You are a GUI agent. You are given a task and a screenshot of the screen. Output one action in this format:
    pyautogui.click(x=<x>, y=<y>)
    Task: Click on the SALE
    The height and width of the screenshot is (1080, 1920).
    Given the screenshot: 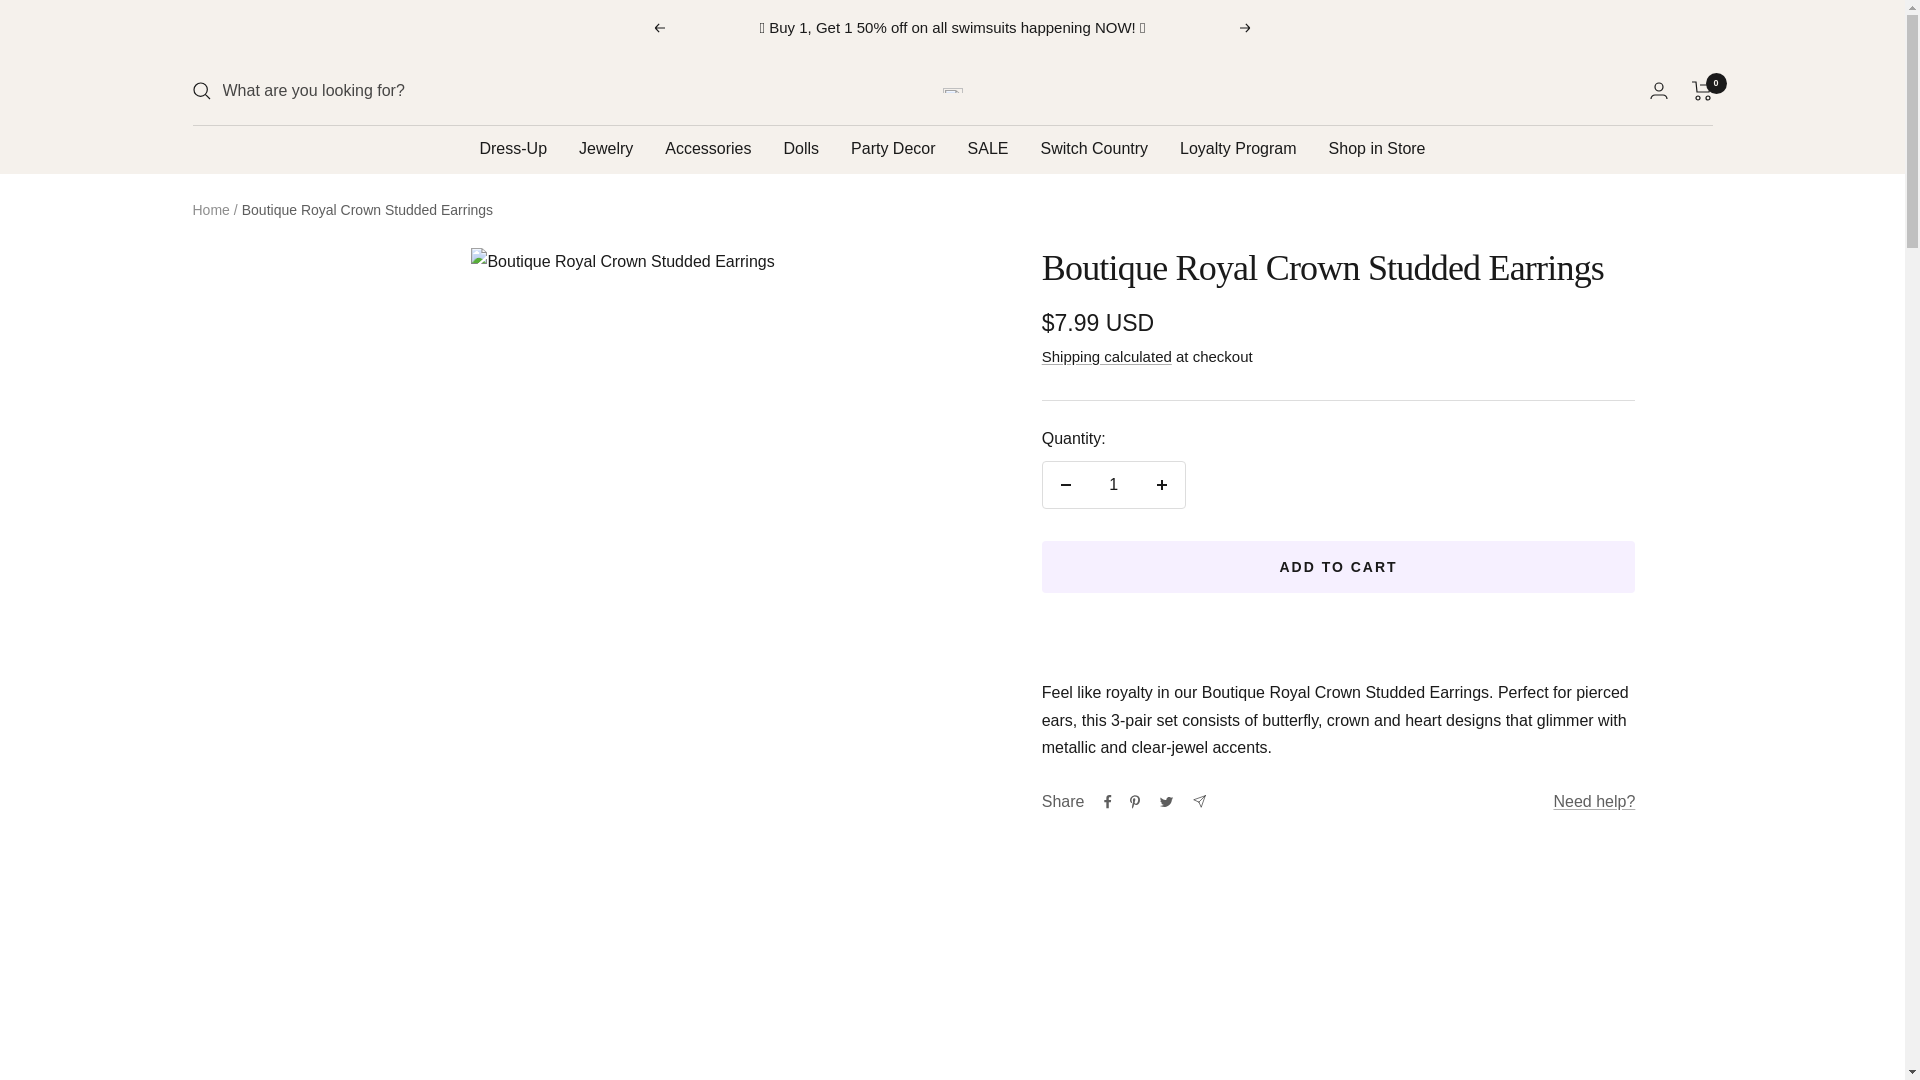 What is the action you would take?
    pyautogui.click(x=988, y=150)
    